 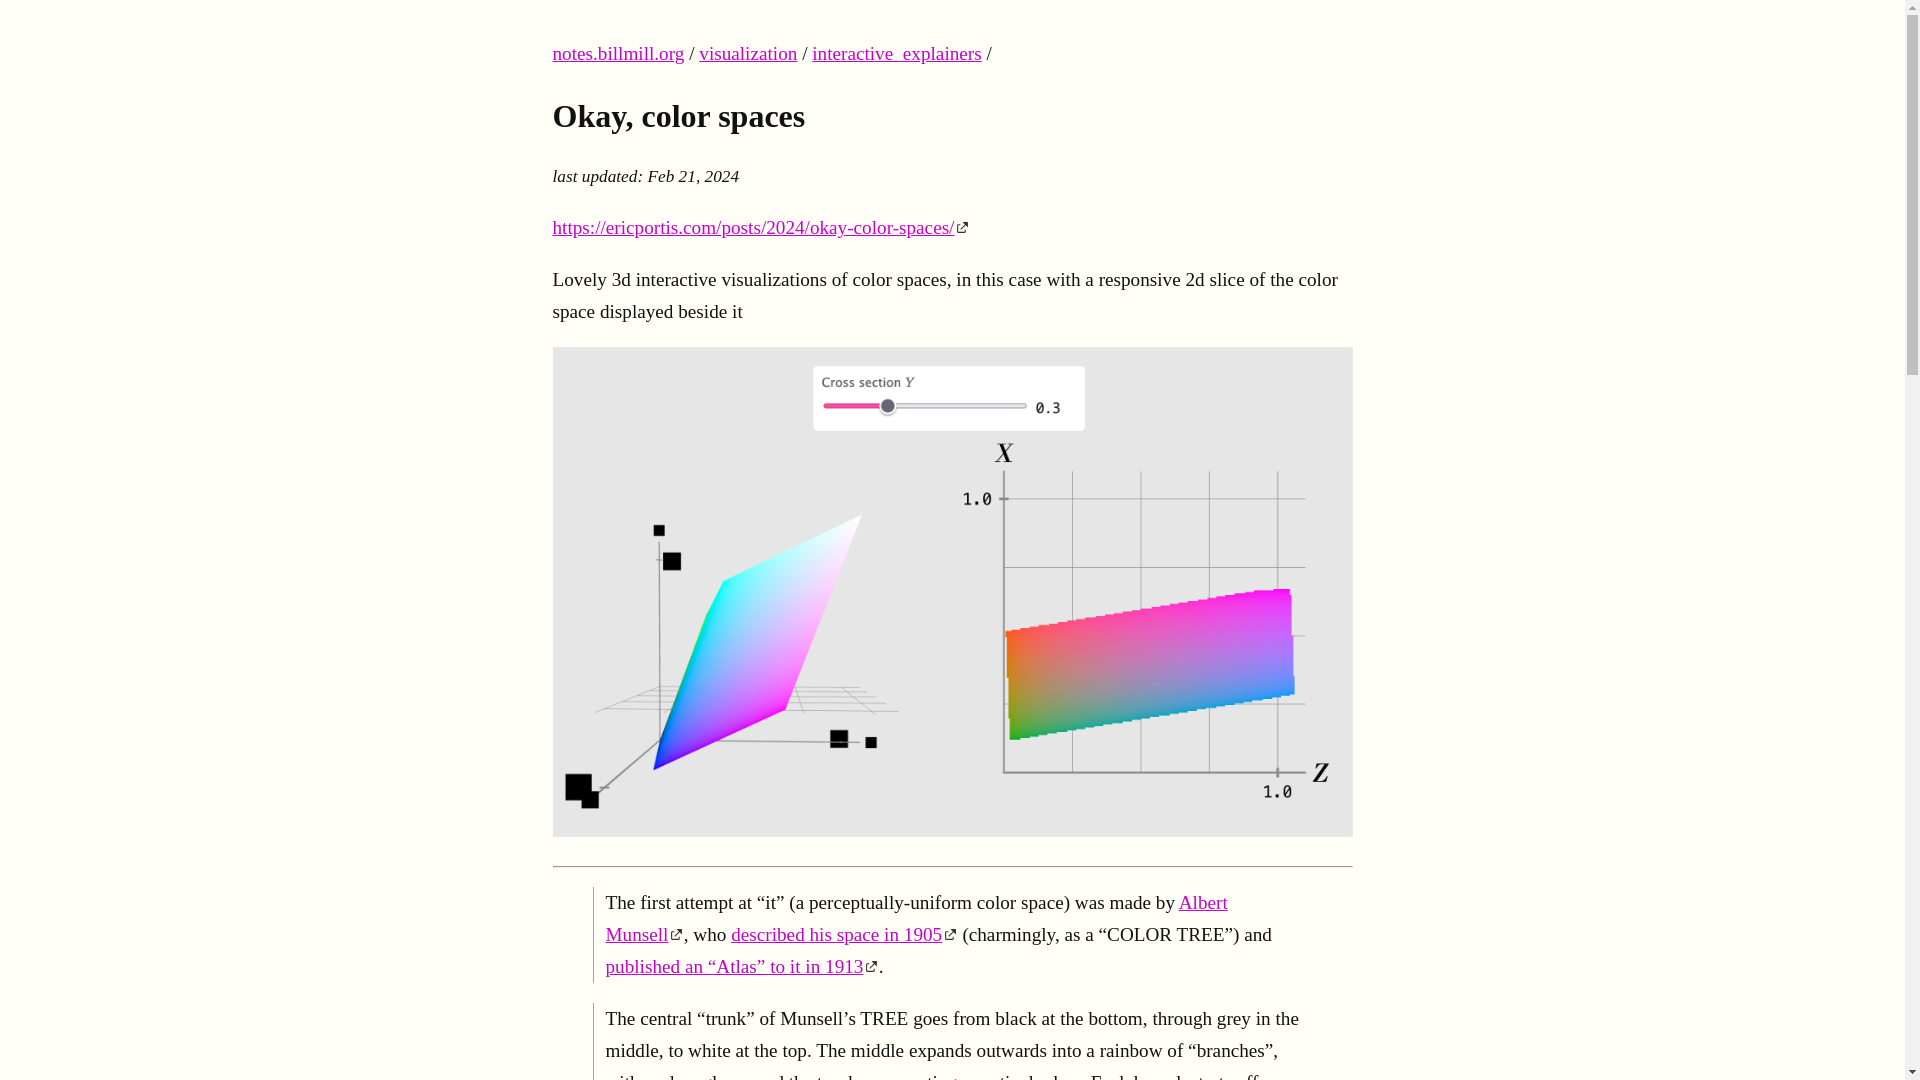 I want to click on visualization, so click(x=747, y=53).